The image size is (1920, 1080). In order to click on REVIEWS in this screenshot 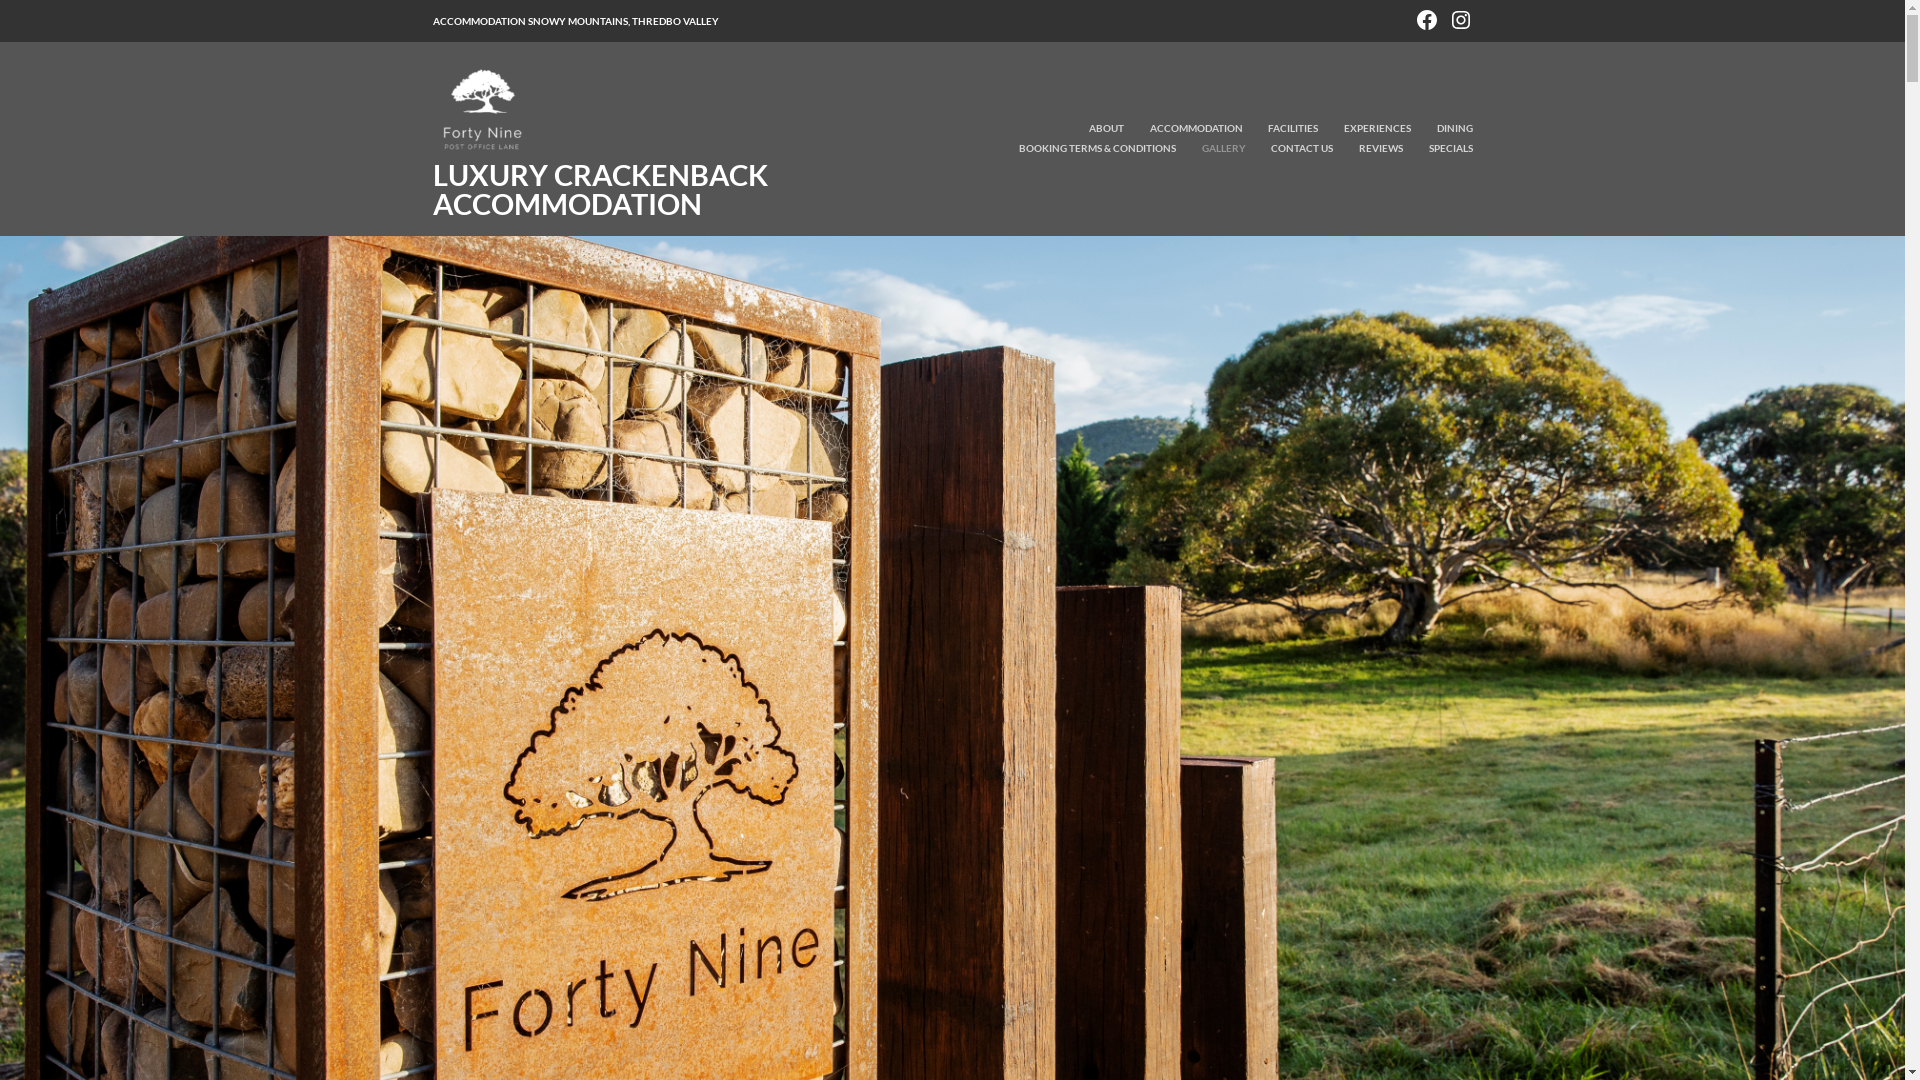, I will do `click(1369, 149)`.